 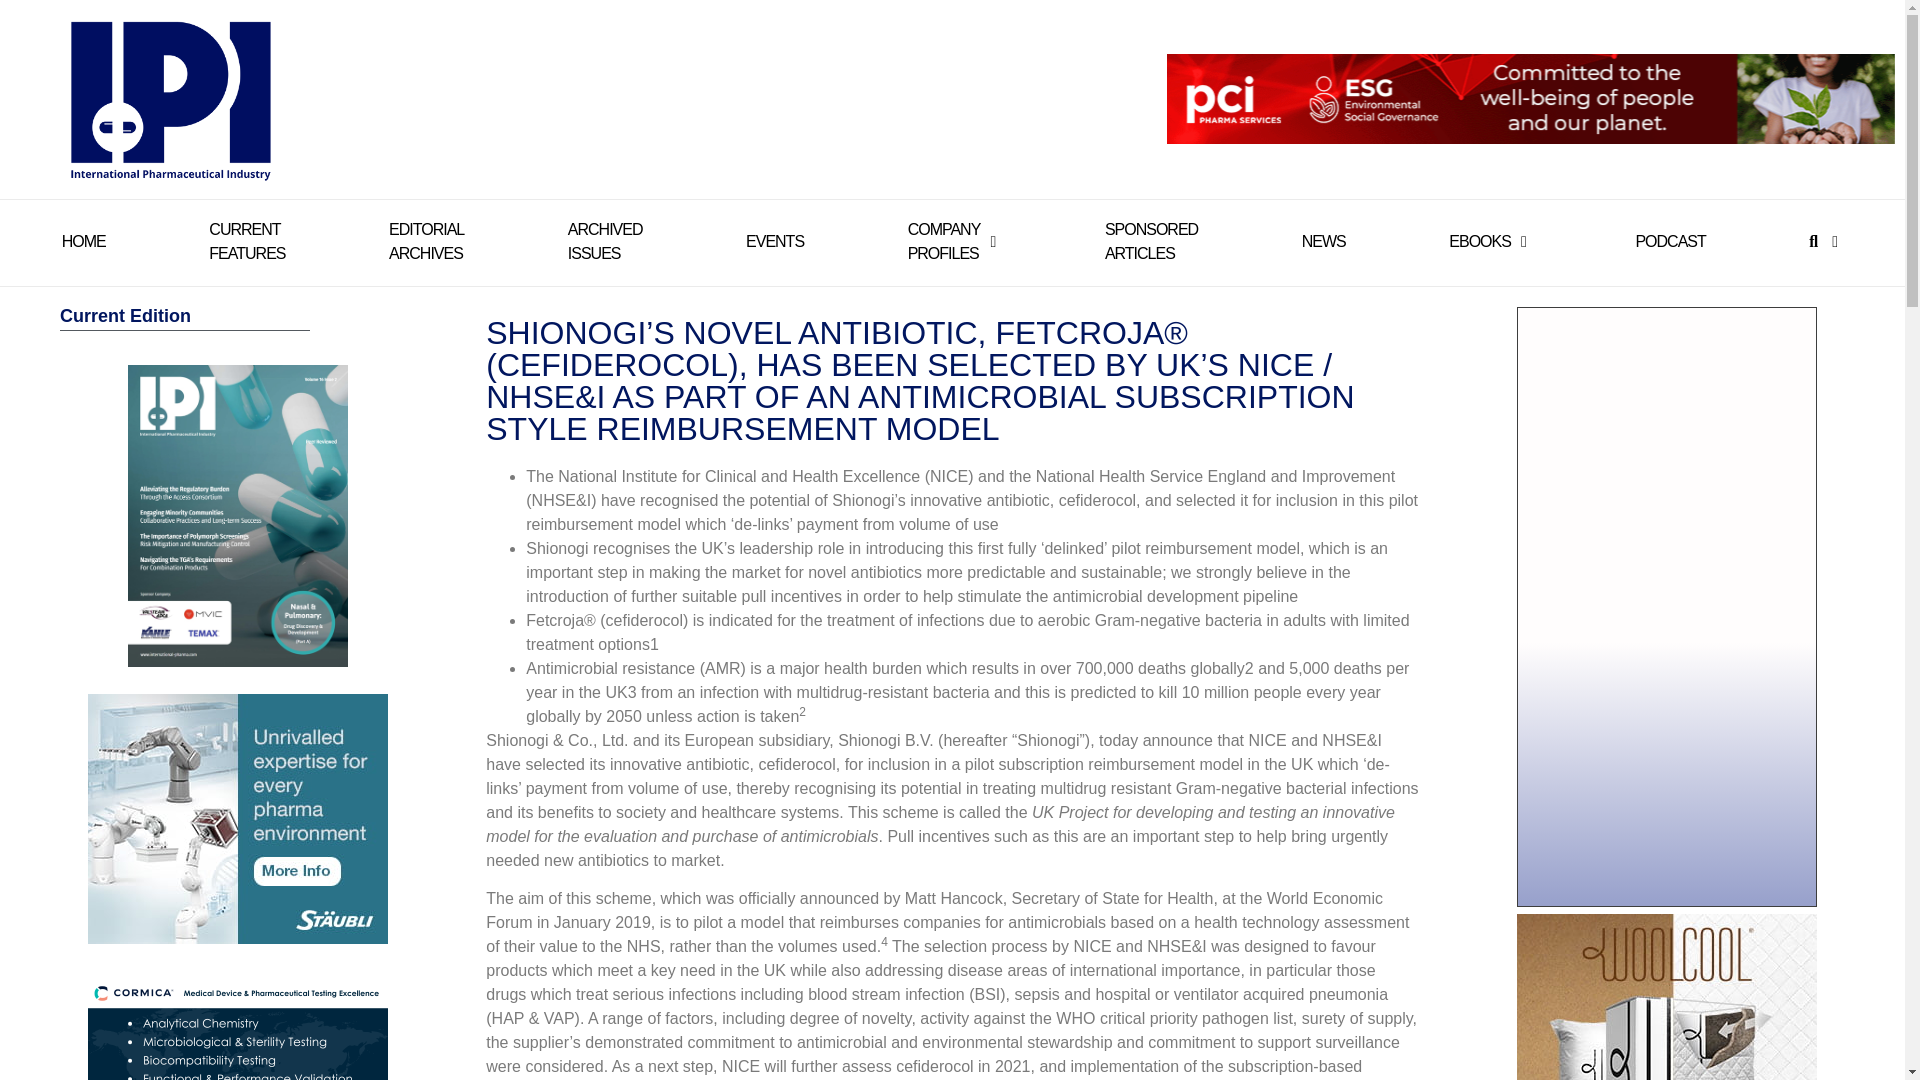 What do you see at coordinates (426, 242) in the screenshot?
I see `HOME` at bounding box center [426, 242].